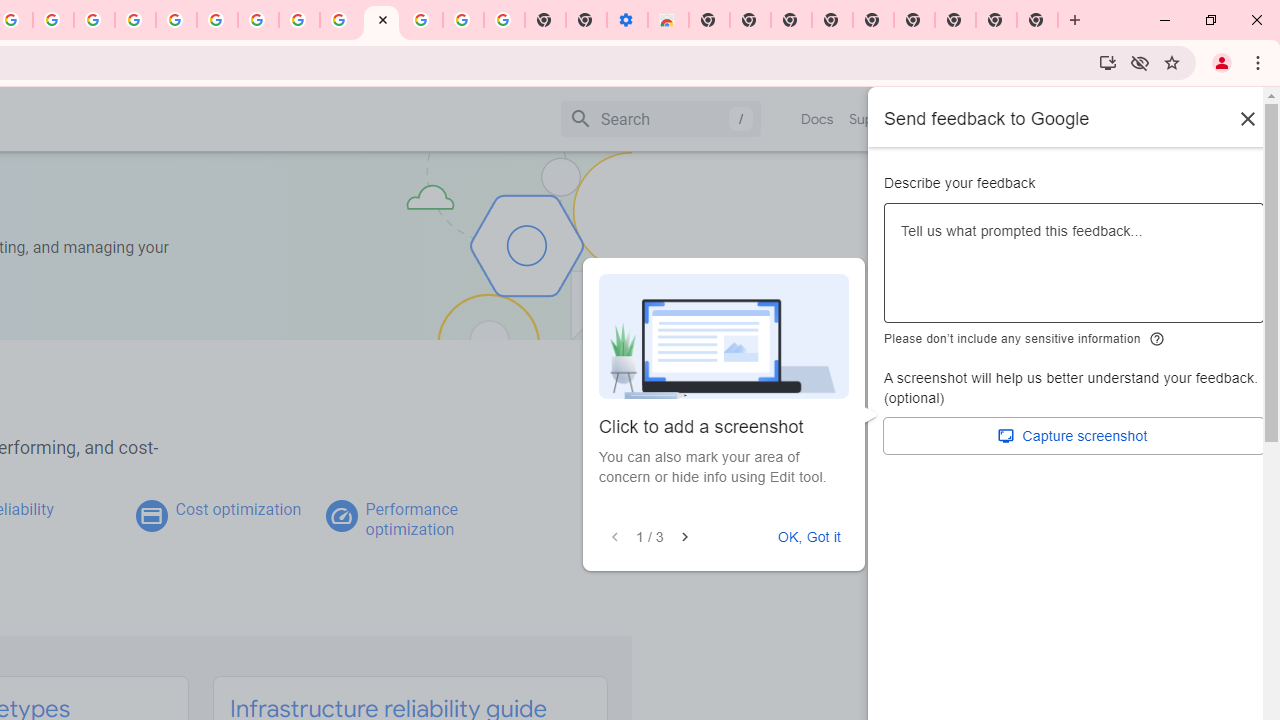  What do you see at coordinates (340, 20) in the screenshot?
I see `Browse the Google Chrome Community - Google Chrome Community` at bounding box center [340, 20].